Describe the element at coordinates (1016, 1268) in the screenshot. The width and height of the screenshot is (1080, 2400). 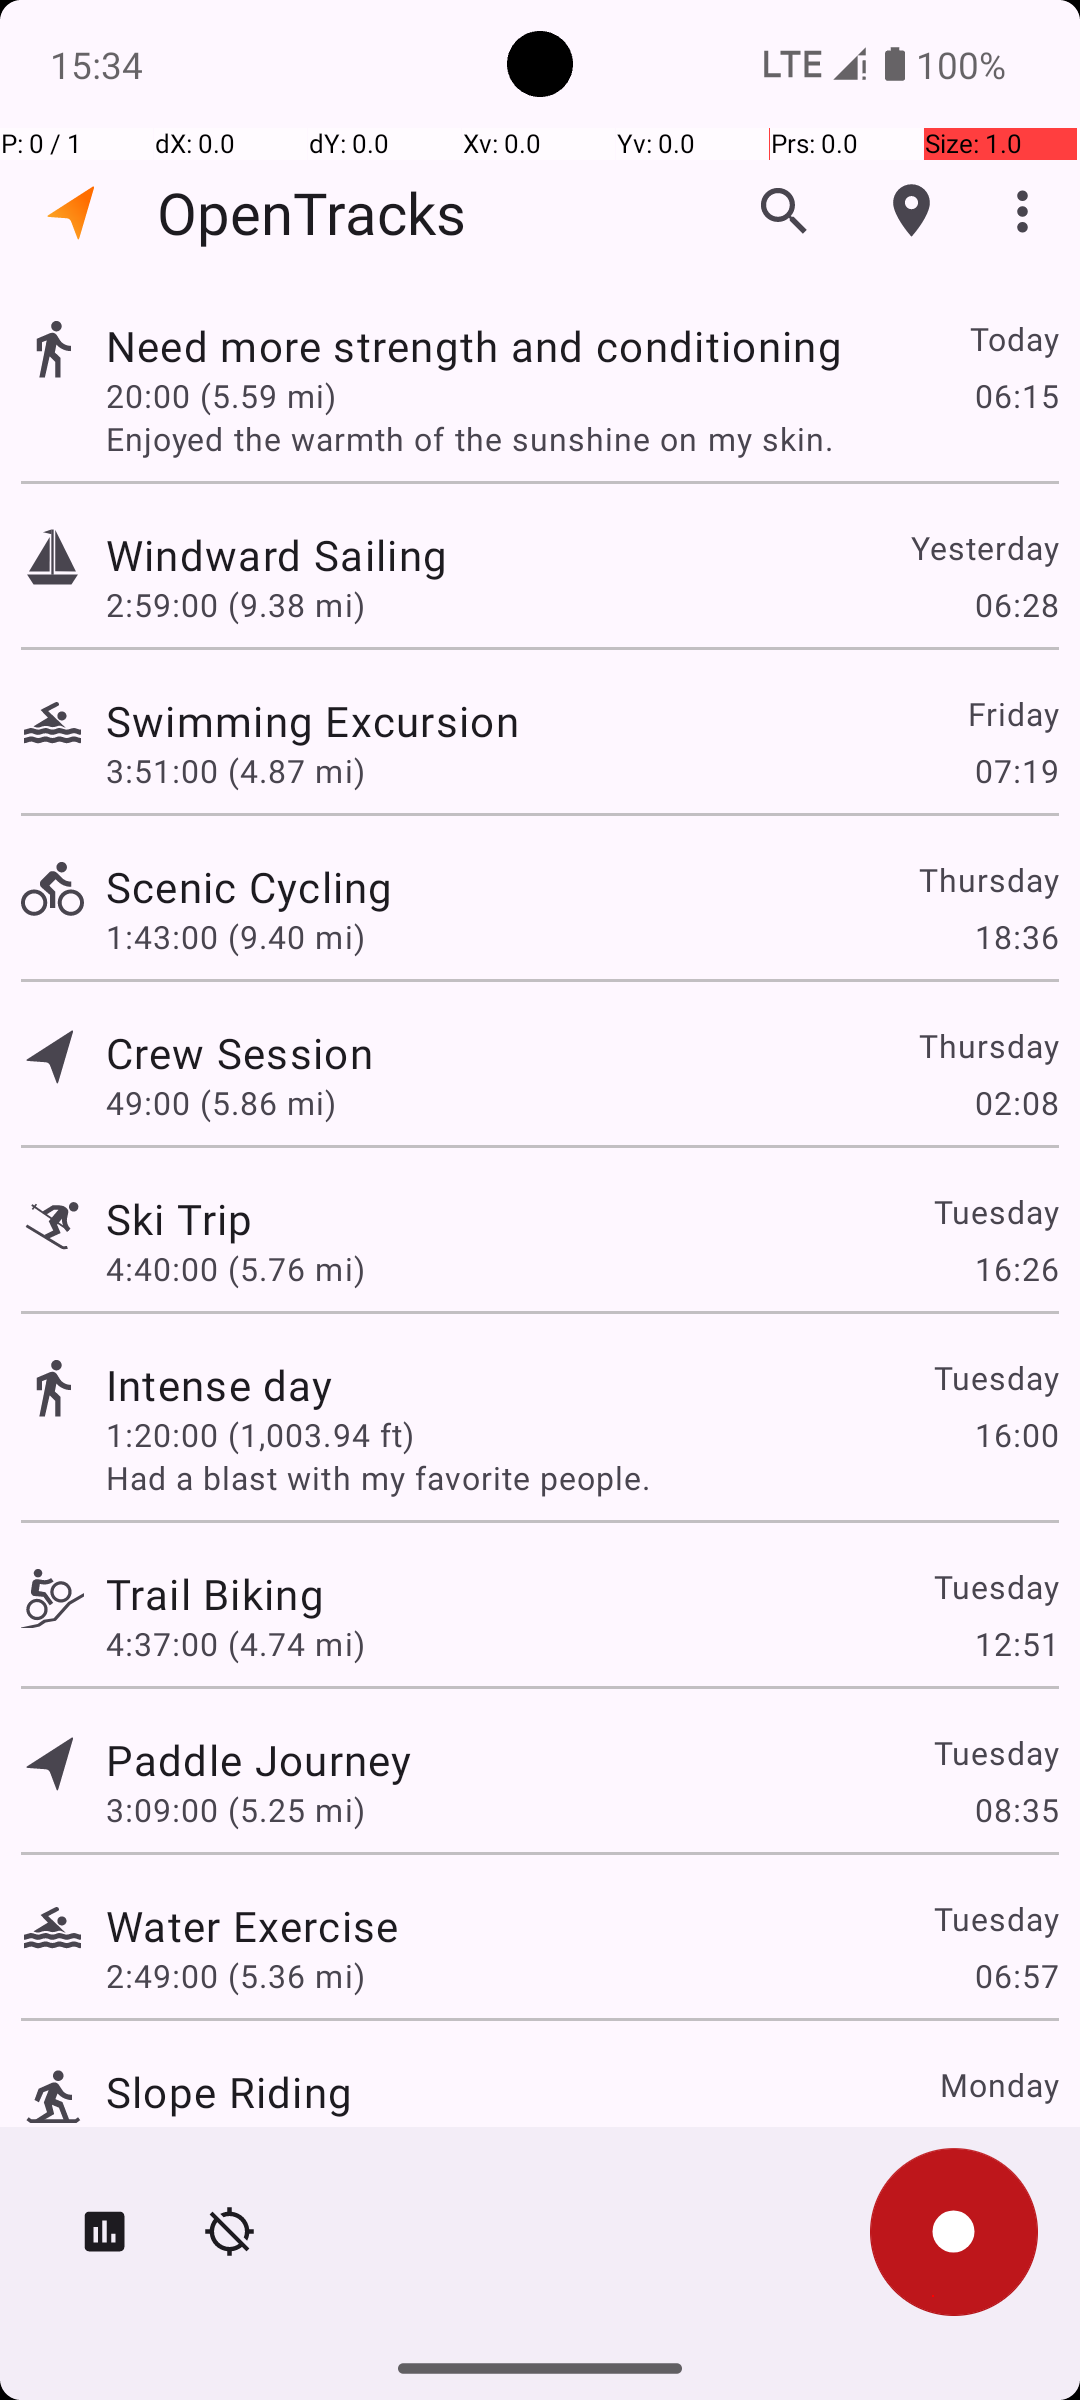
I see `16:26` at that location.